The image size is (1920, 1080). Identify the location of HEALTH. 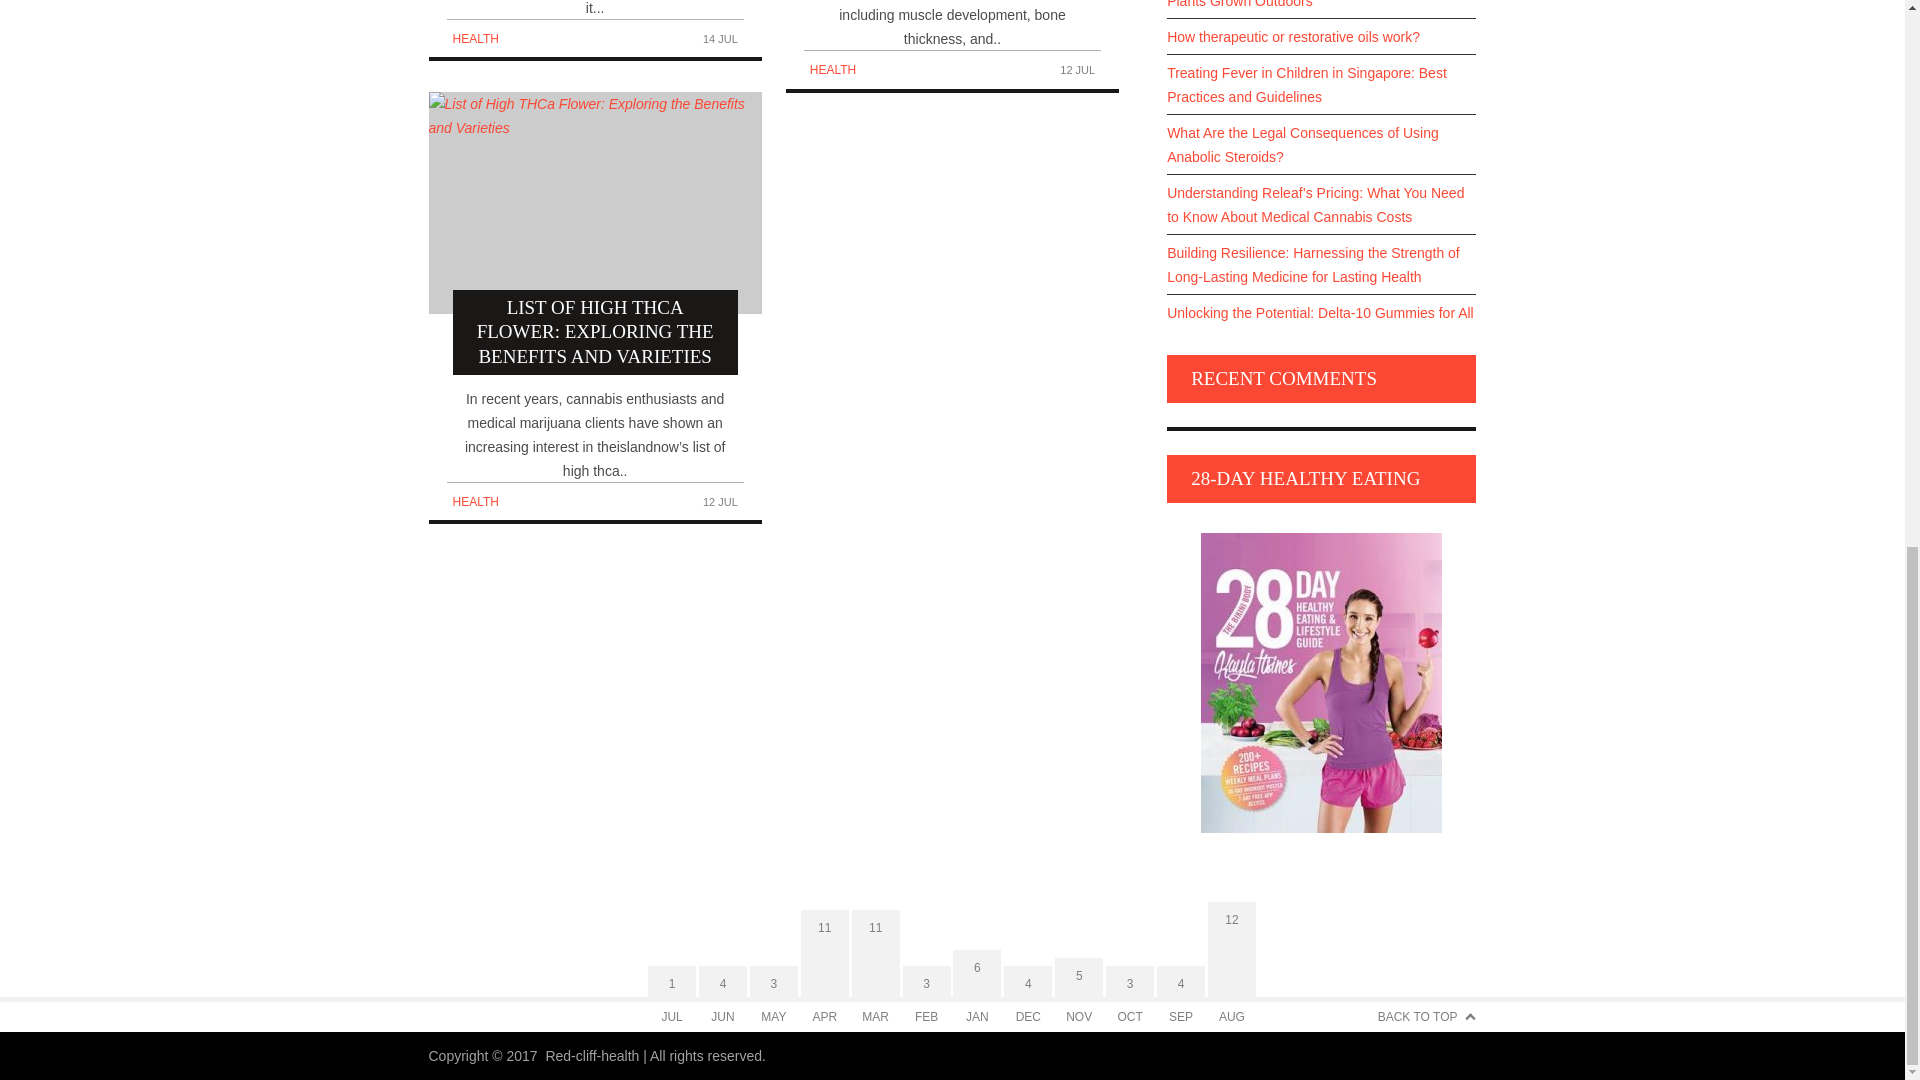
(474, 39).